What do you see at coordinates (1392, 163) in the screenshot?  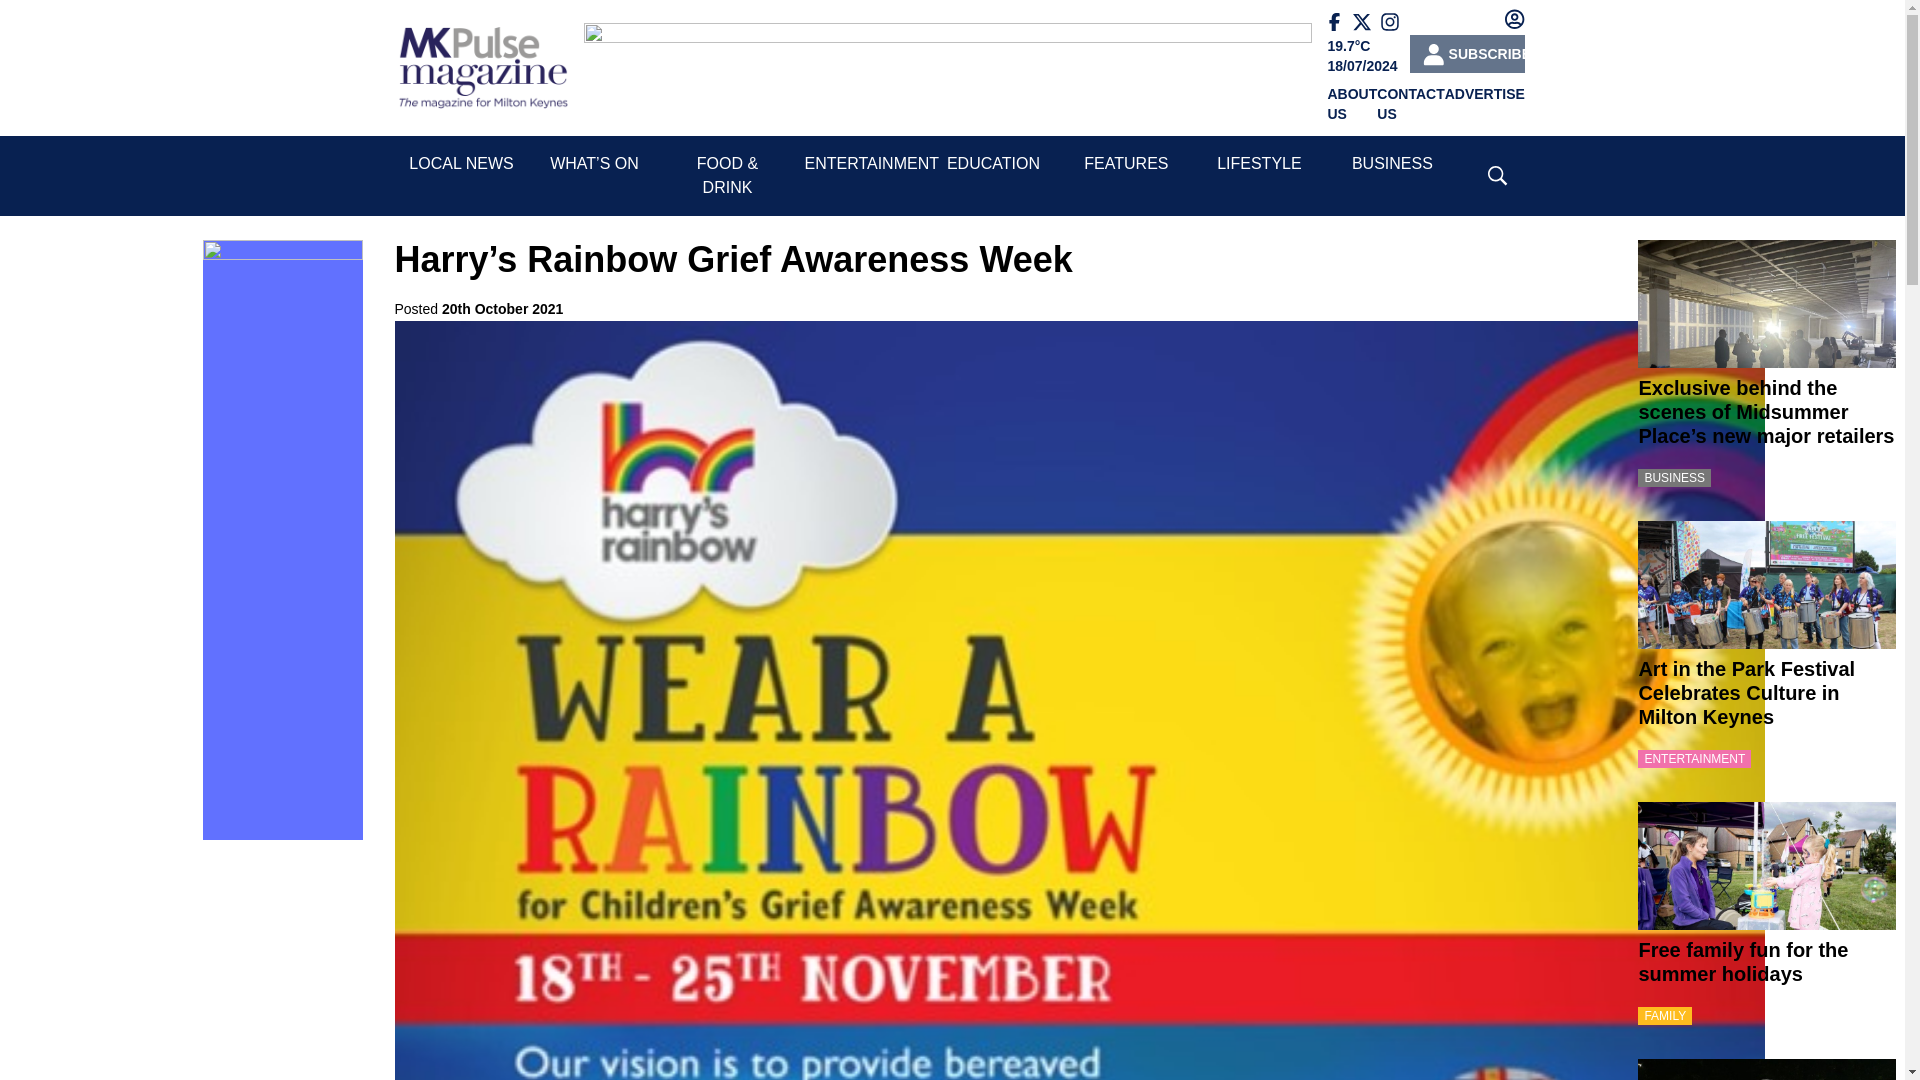 I see `BUSINESS` at bounding box center [1392, 163].